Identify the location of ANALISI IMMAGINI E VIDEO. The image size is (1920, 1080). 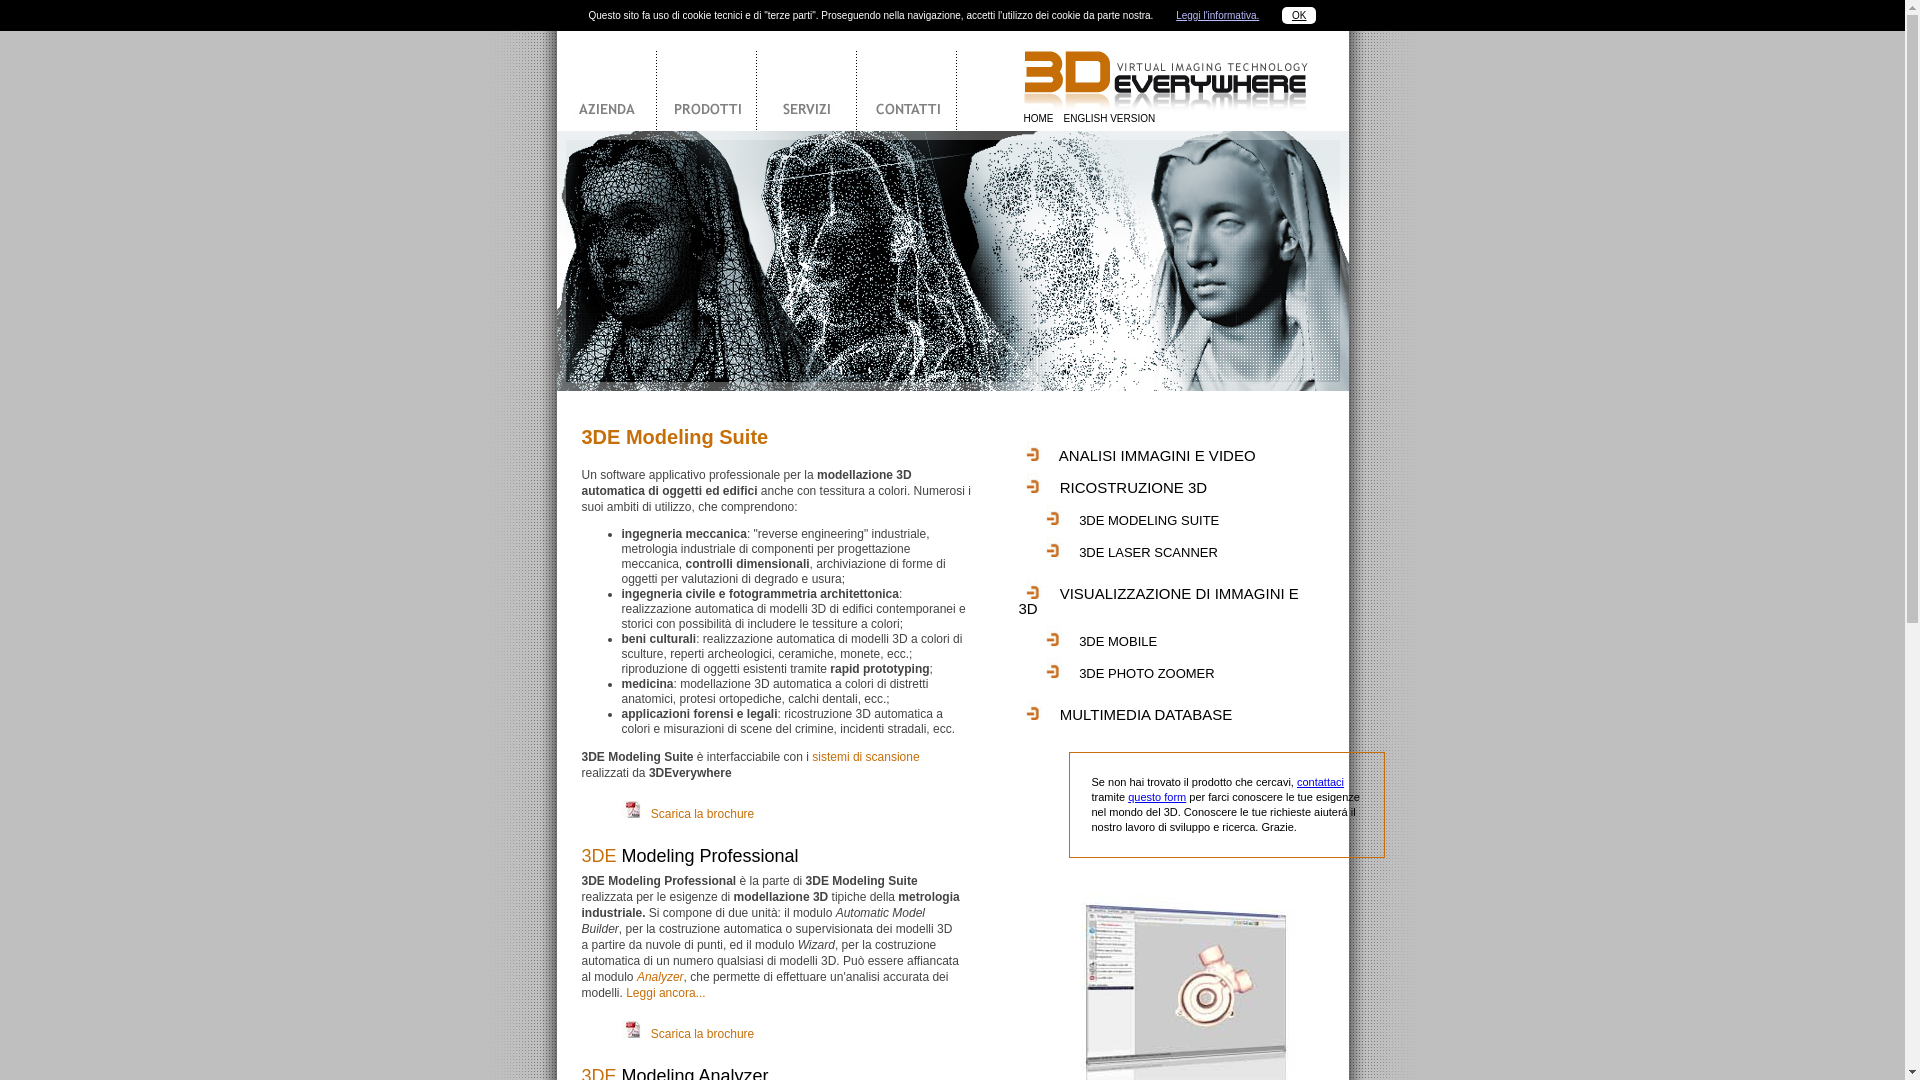
(1158, 455).